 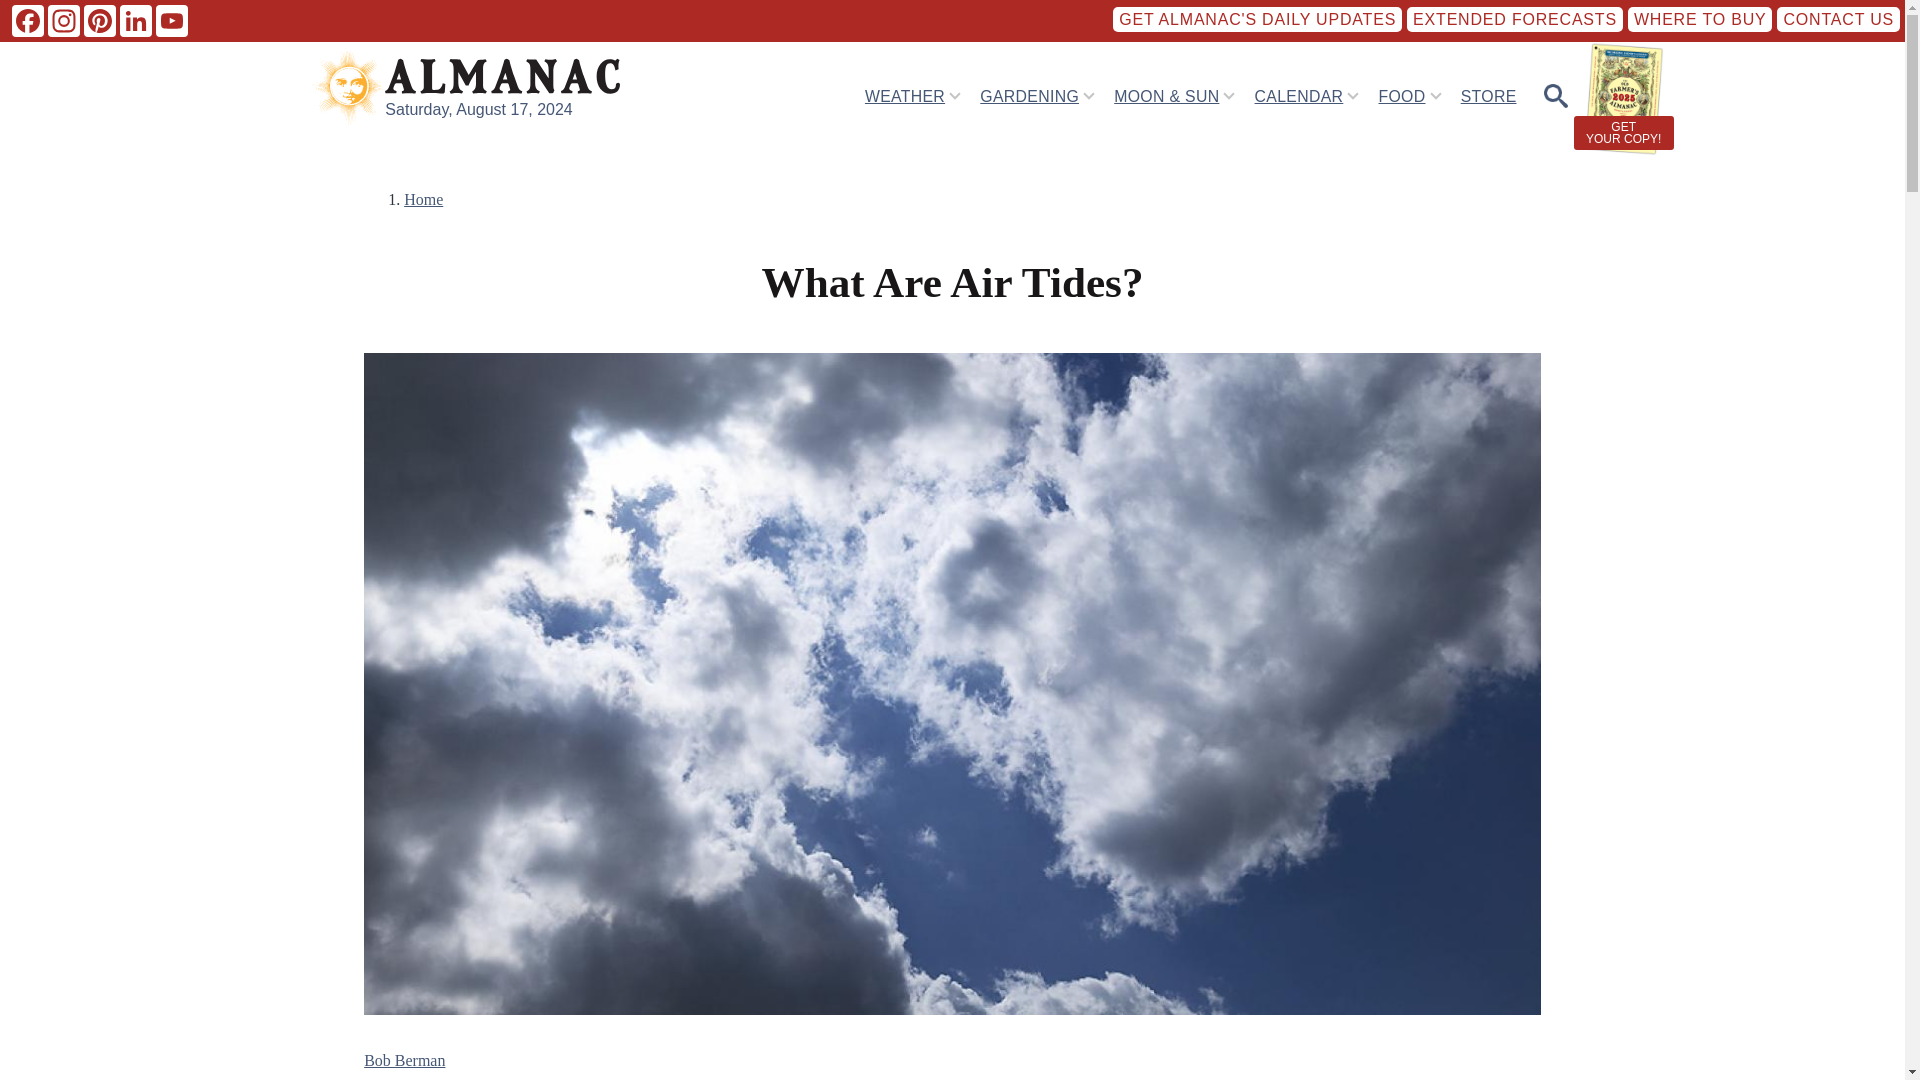 What do you see at coordinates (64, 20) in the screenshot?
I see `Instagram` at bounding box center [64, 20].